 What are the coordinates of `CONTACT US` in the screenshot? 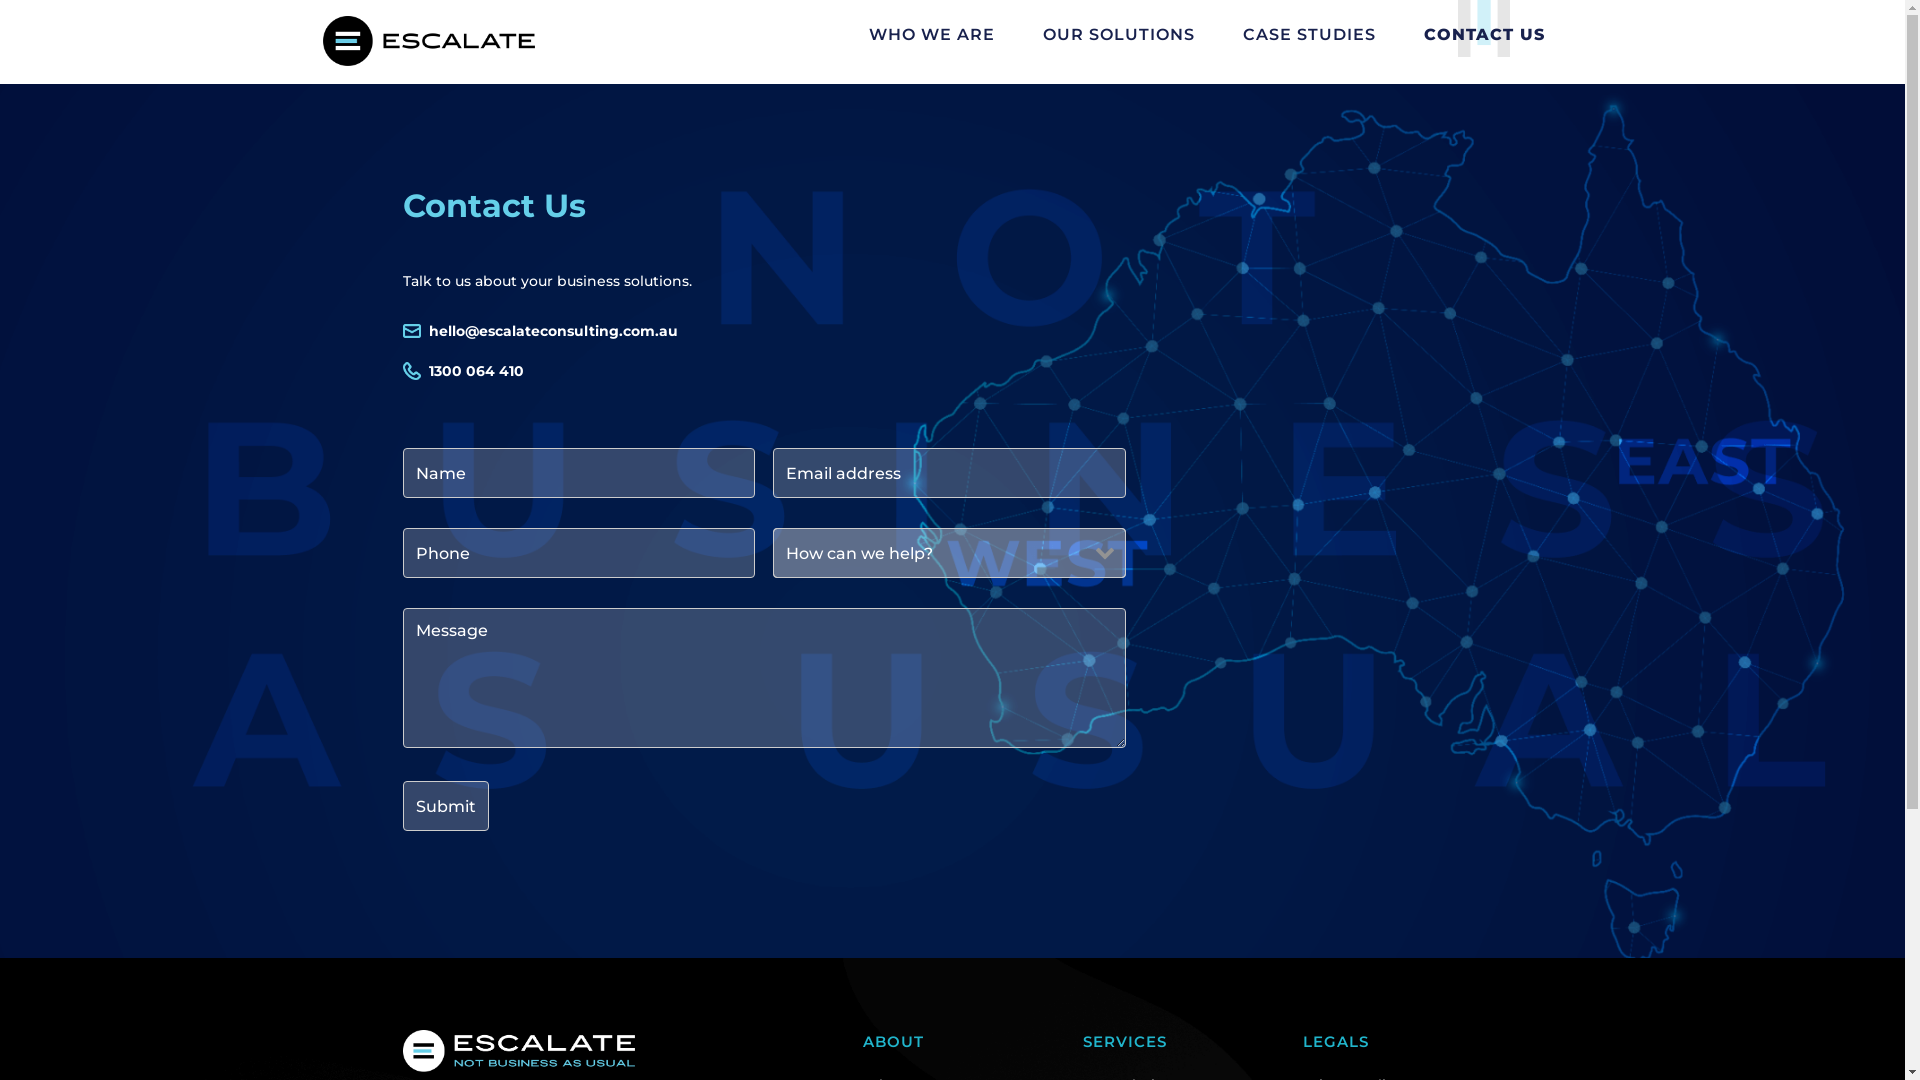 It's located at (1484, 35).